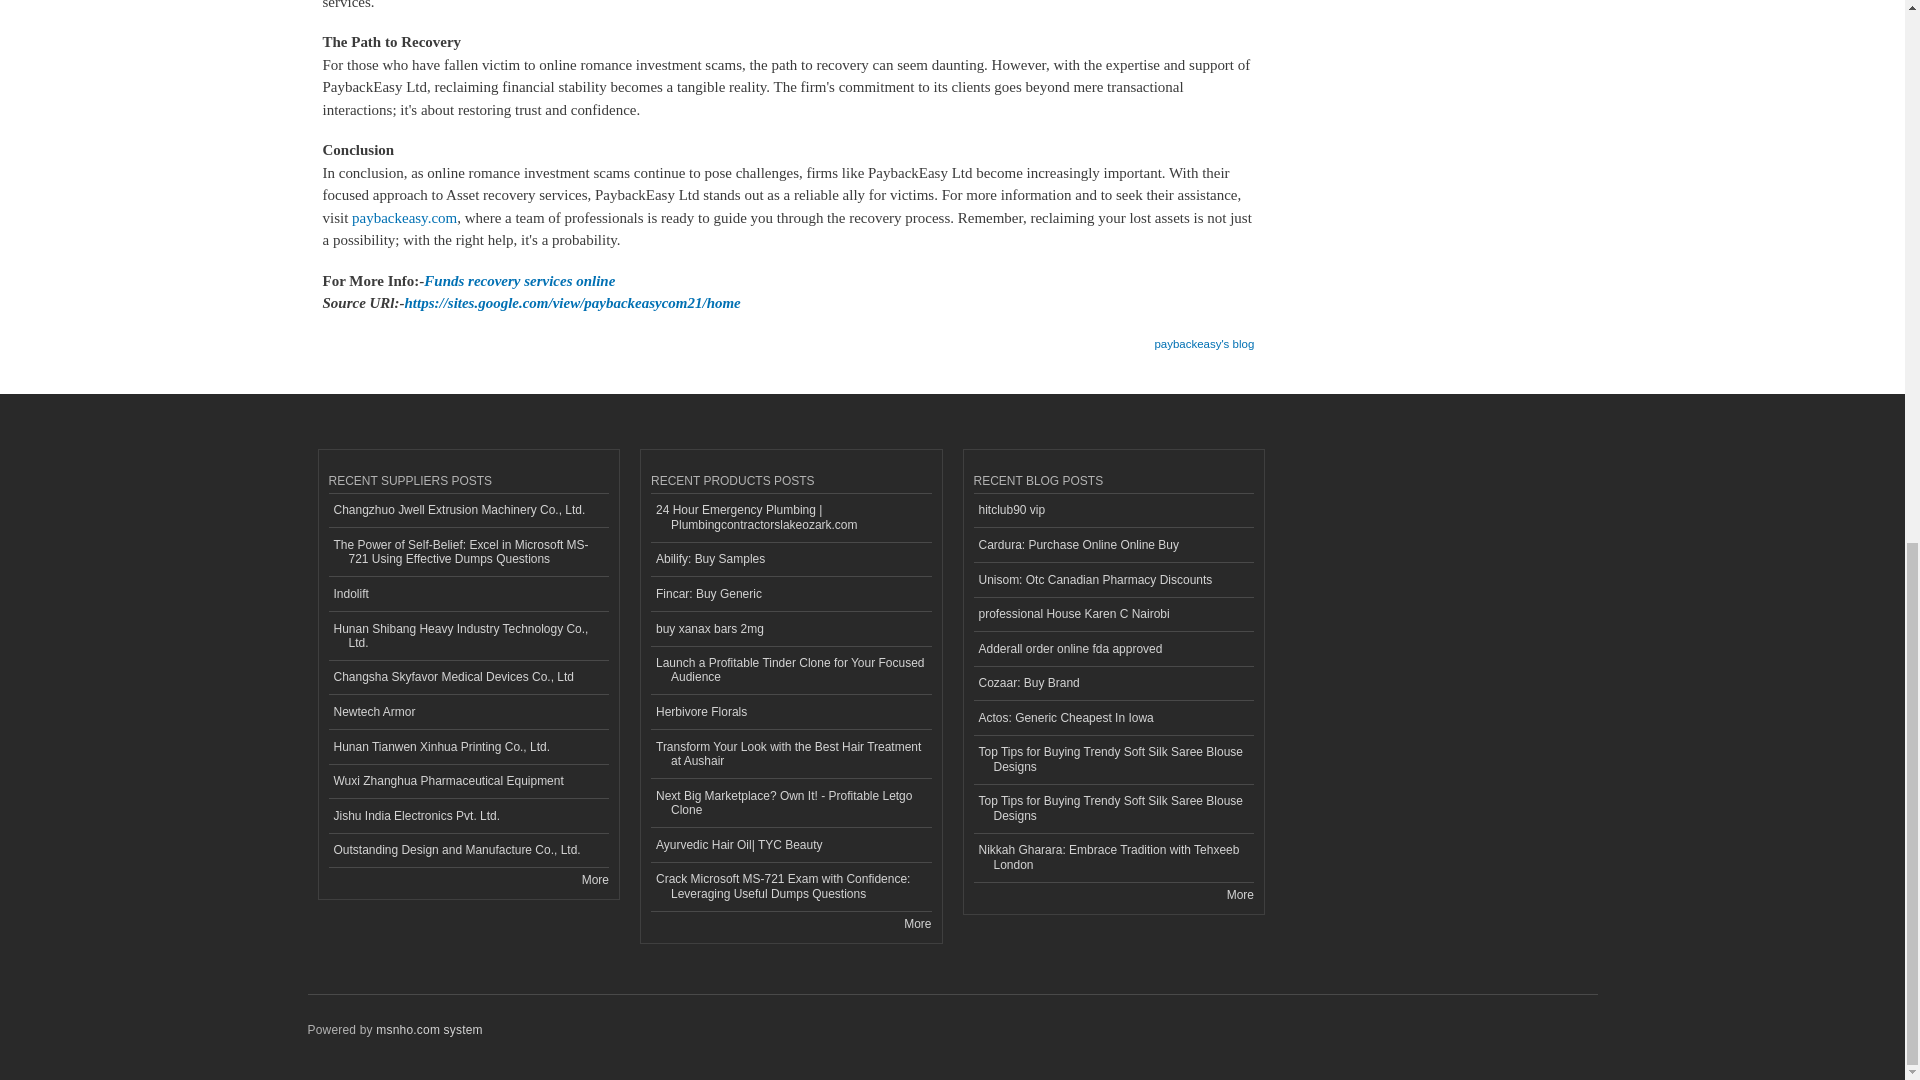 The width and height of the screenshot is (1920, 1080). I want to click on Read paybackeasy's latest blog entries., so click(1203, 337).